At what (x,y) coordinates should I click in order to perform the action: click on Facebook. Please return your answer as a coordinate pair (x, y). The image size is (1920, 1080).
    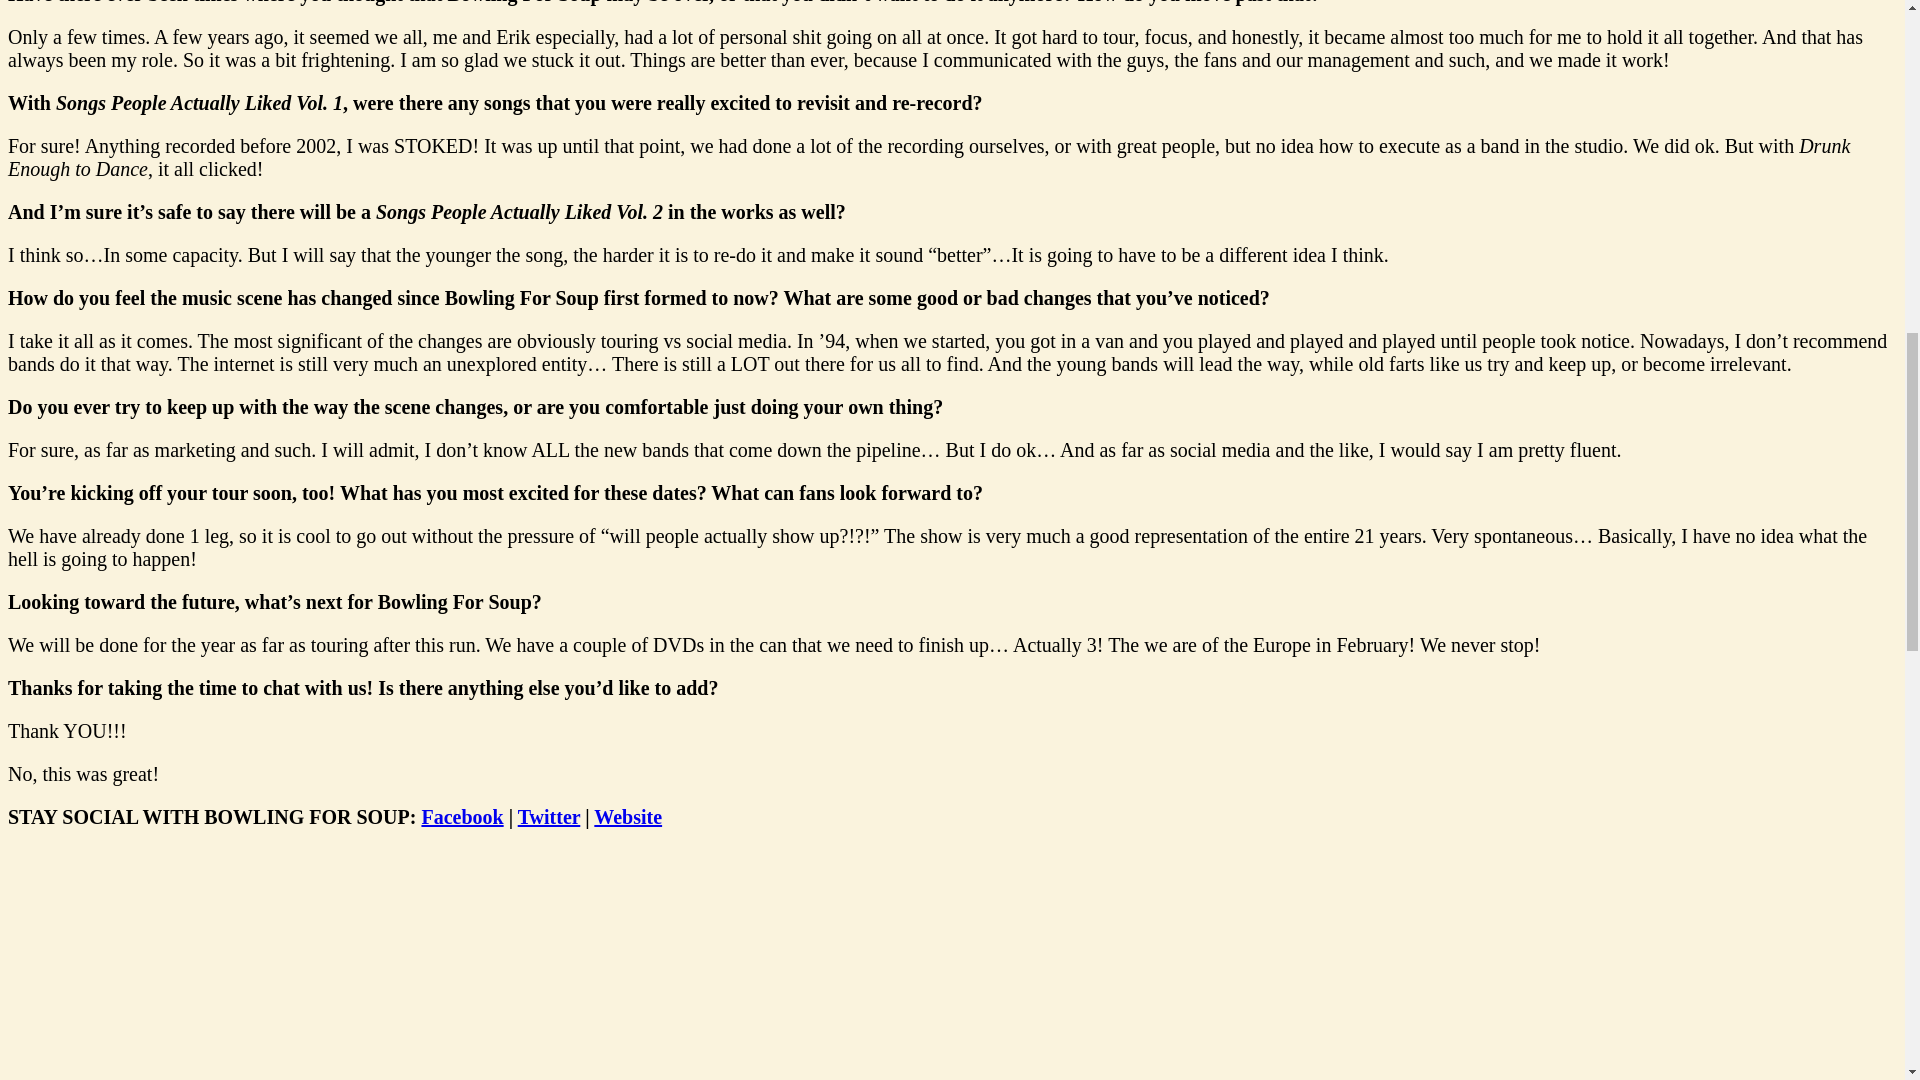
    Looking at the image, I should click on (462, 816).